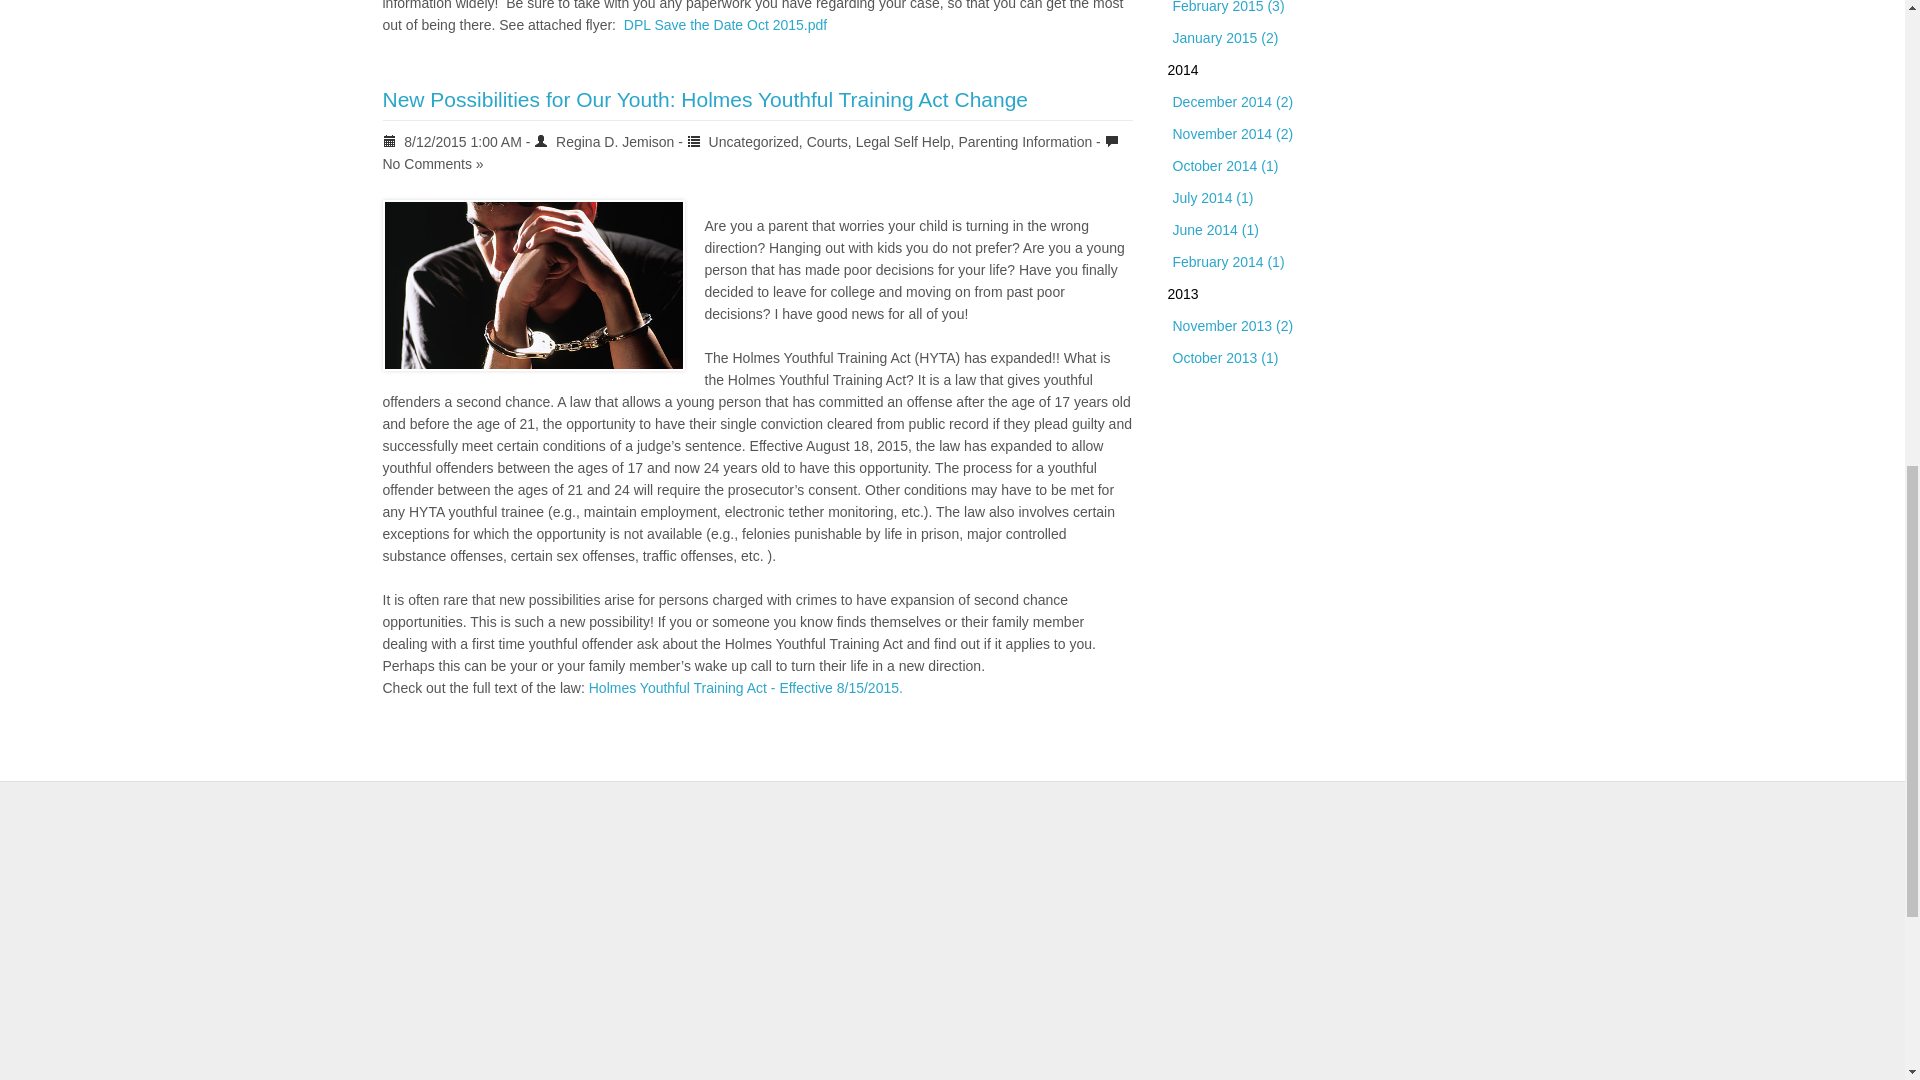 This screenshot has height=1080, width=1920. I want to click on Legal Self Help, so click(903, 142).